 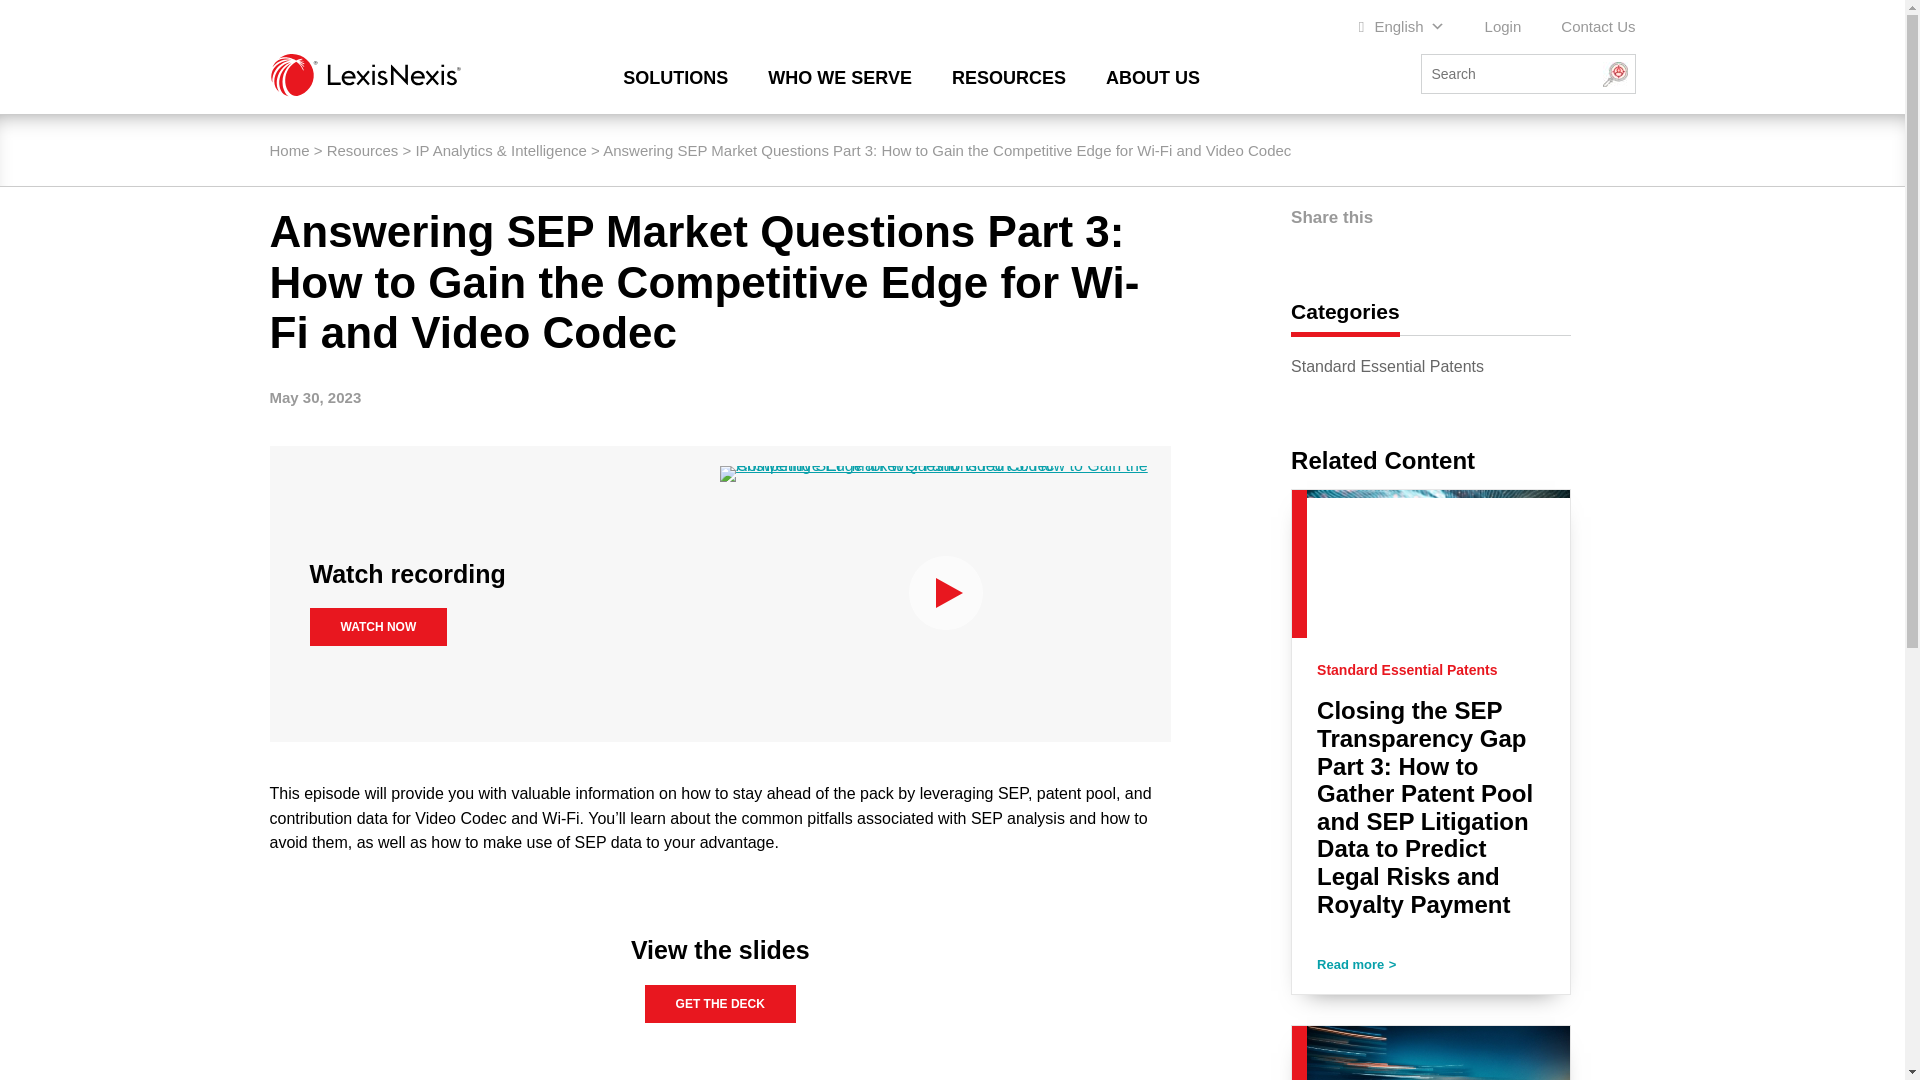 What do you see at coordinates (1503, 26) in the screenshot?
I see `Login` at bounding box center [1503, 26].